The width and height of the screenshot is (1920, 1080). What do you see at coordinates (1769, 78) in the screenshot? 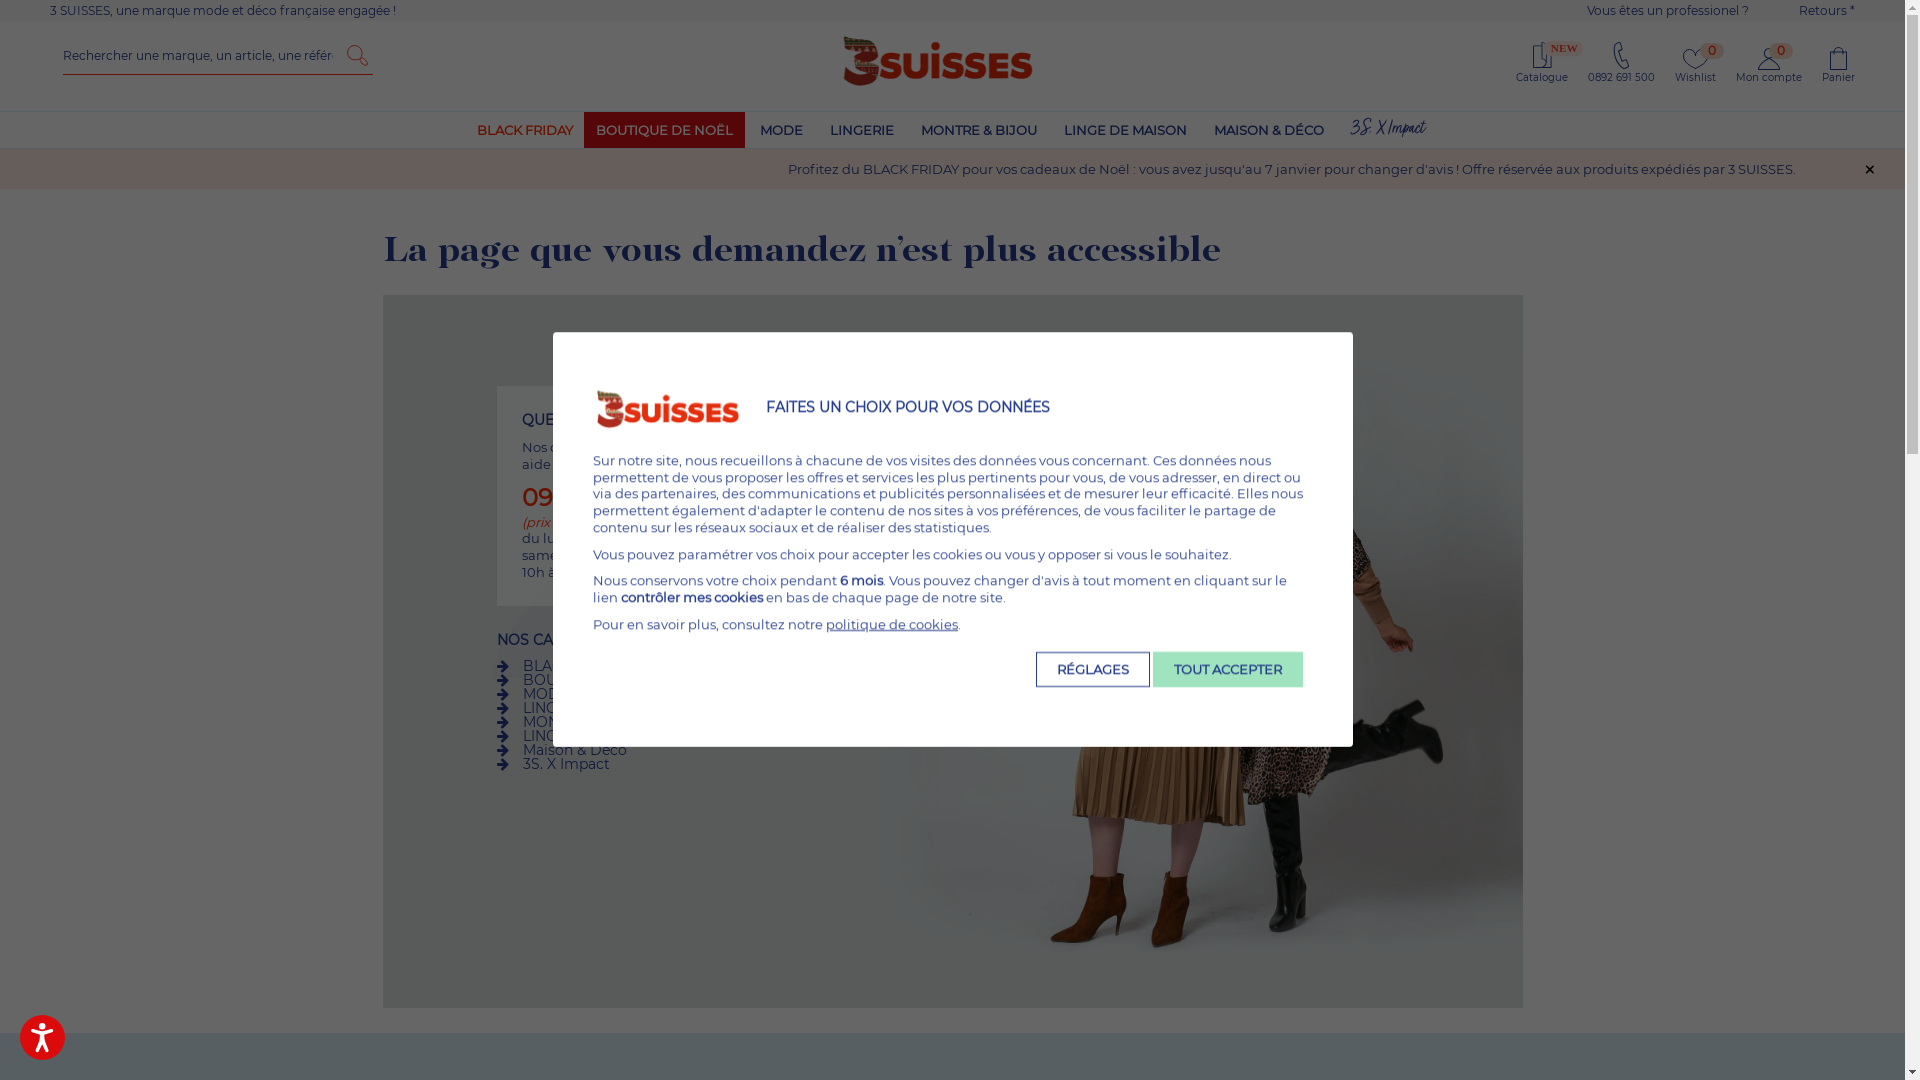
I see `Mon compte` at bounding box center [1769, 78].